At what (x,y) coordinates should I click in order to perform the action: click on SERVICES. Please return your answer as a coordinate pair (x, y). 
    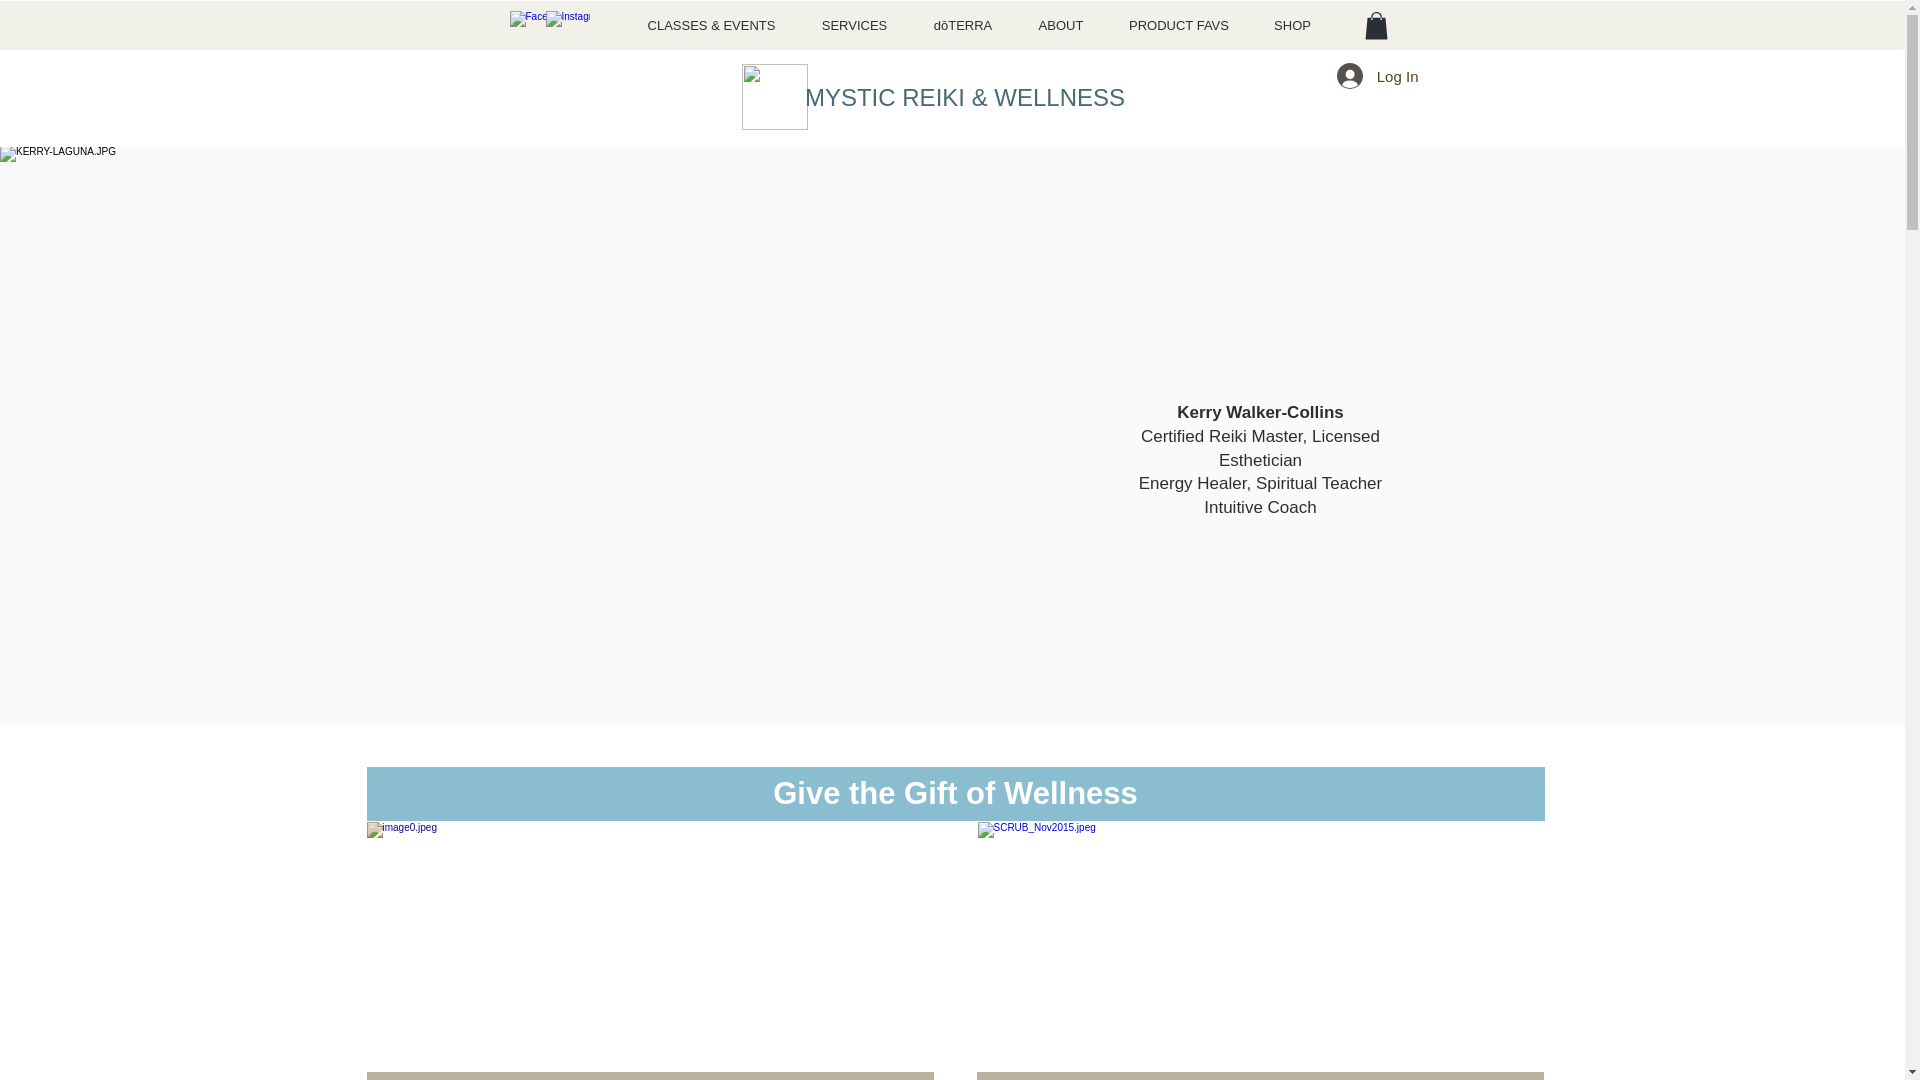
    Looking at the image, I should click on (854, 26).